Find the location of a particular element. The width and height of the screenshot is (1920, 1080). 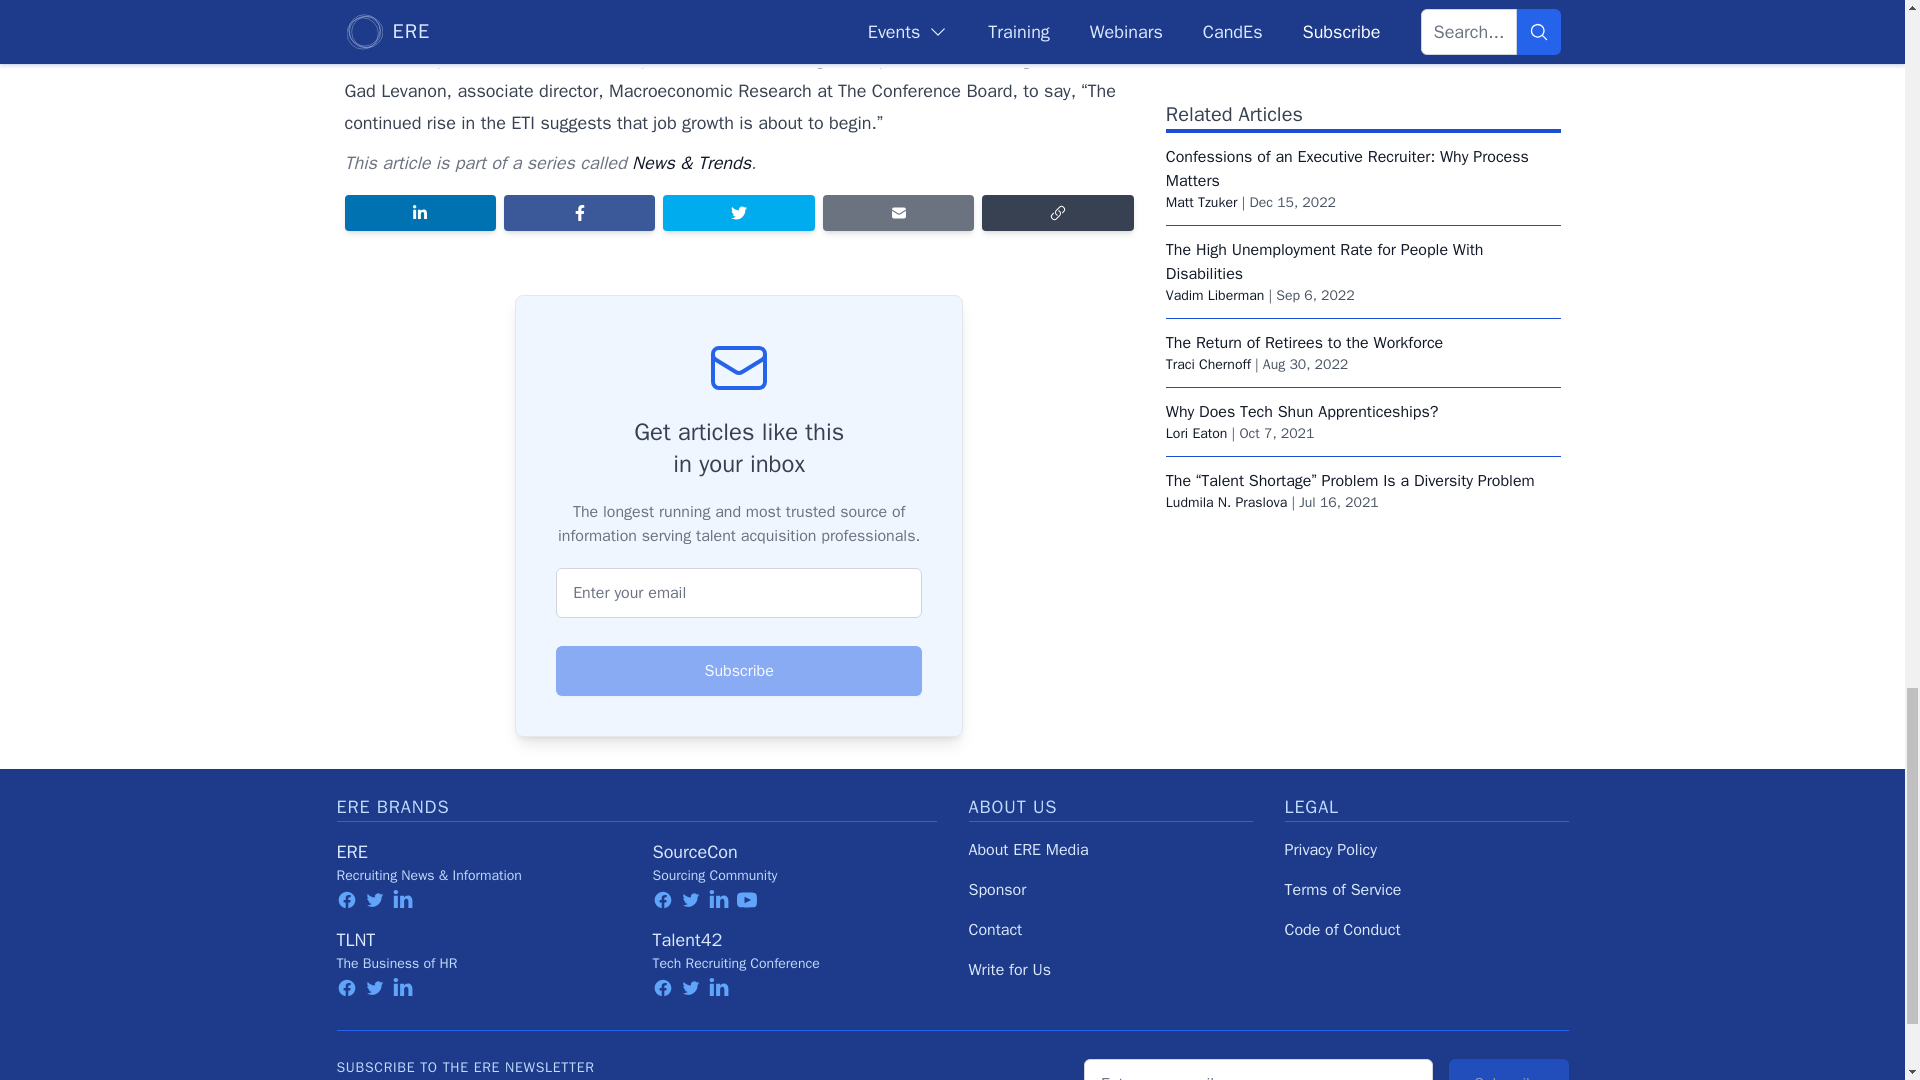

Subscribe is located at coordinates (738, 670).